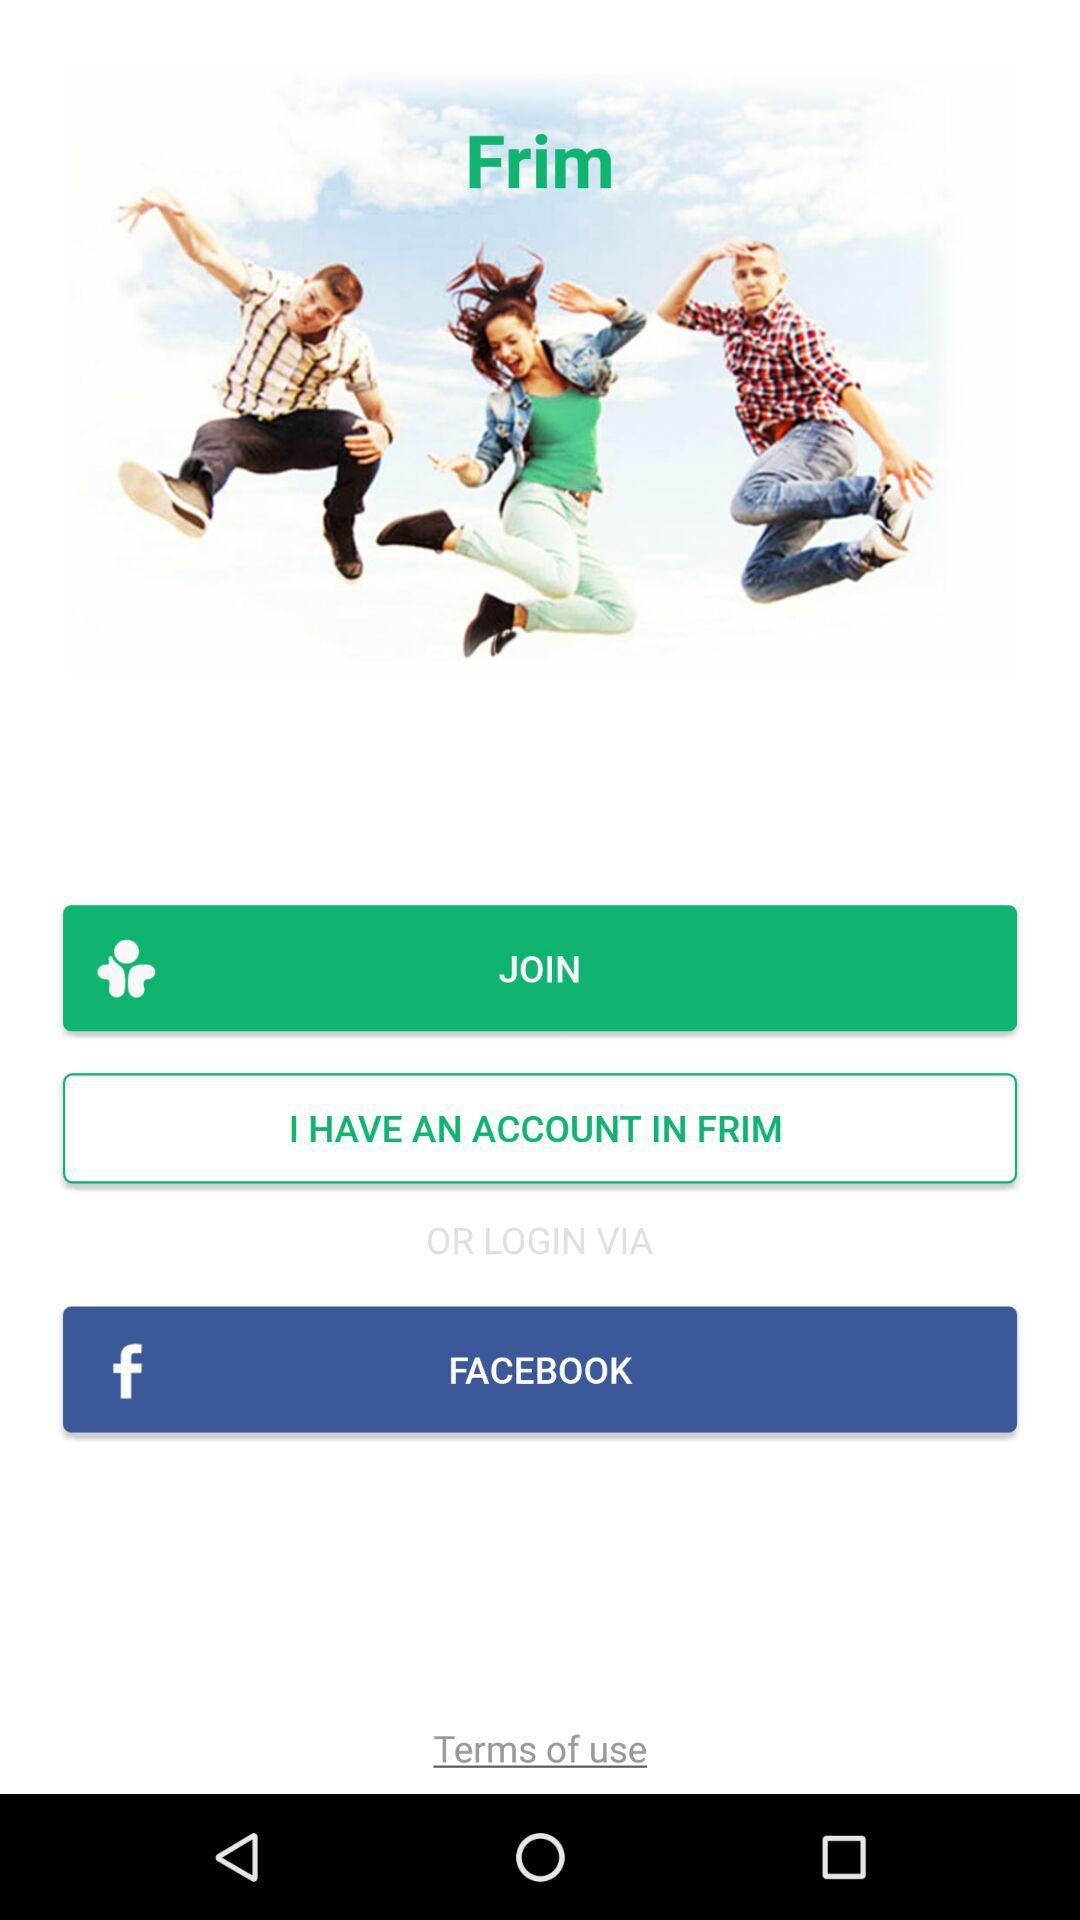  Describe the element at coordinates (540, 1128) in the screenshot. I see `flip to i have an` at that location.